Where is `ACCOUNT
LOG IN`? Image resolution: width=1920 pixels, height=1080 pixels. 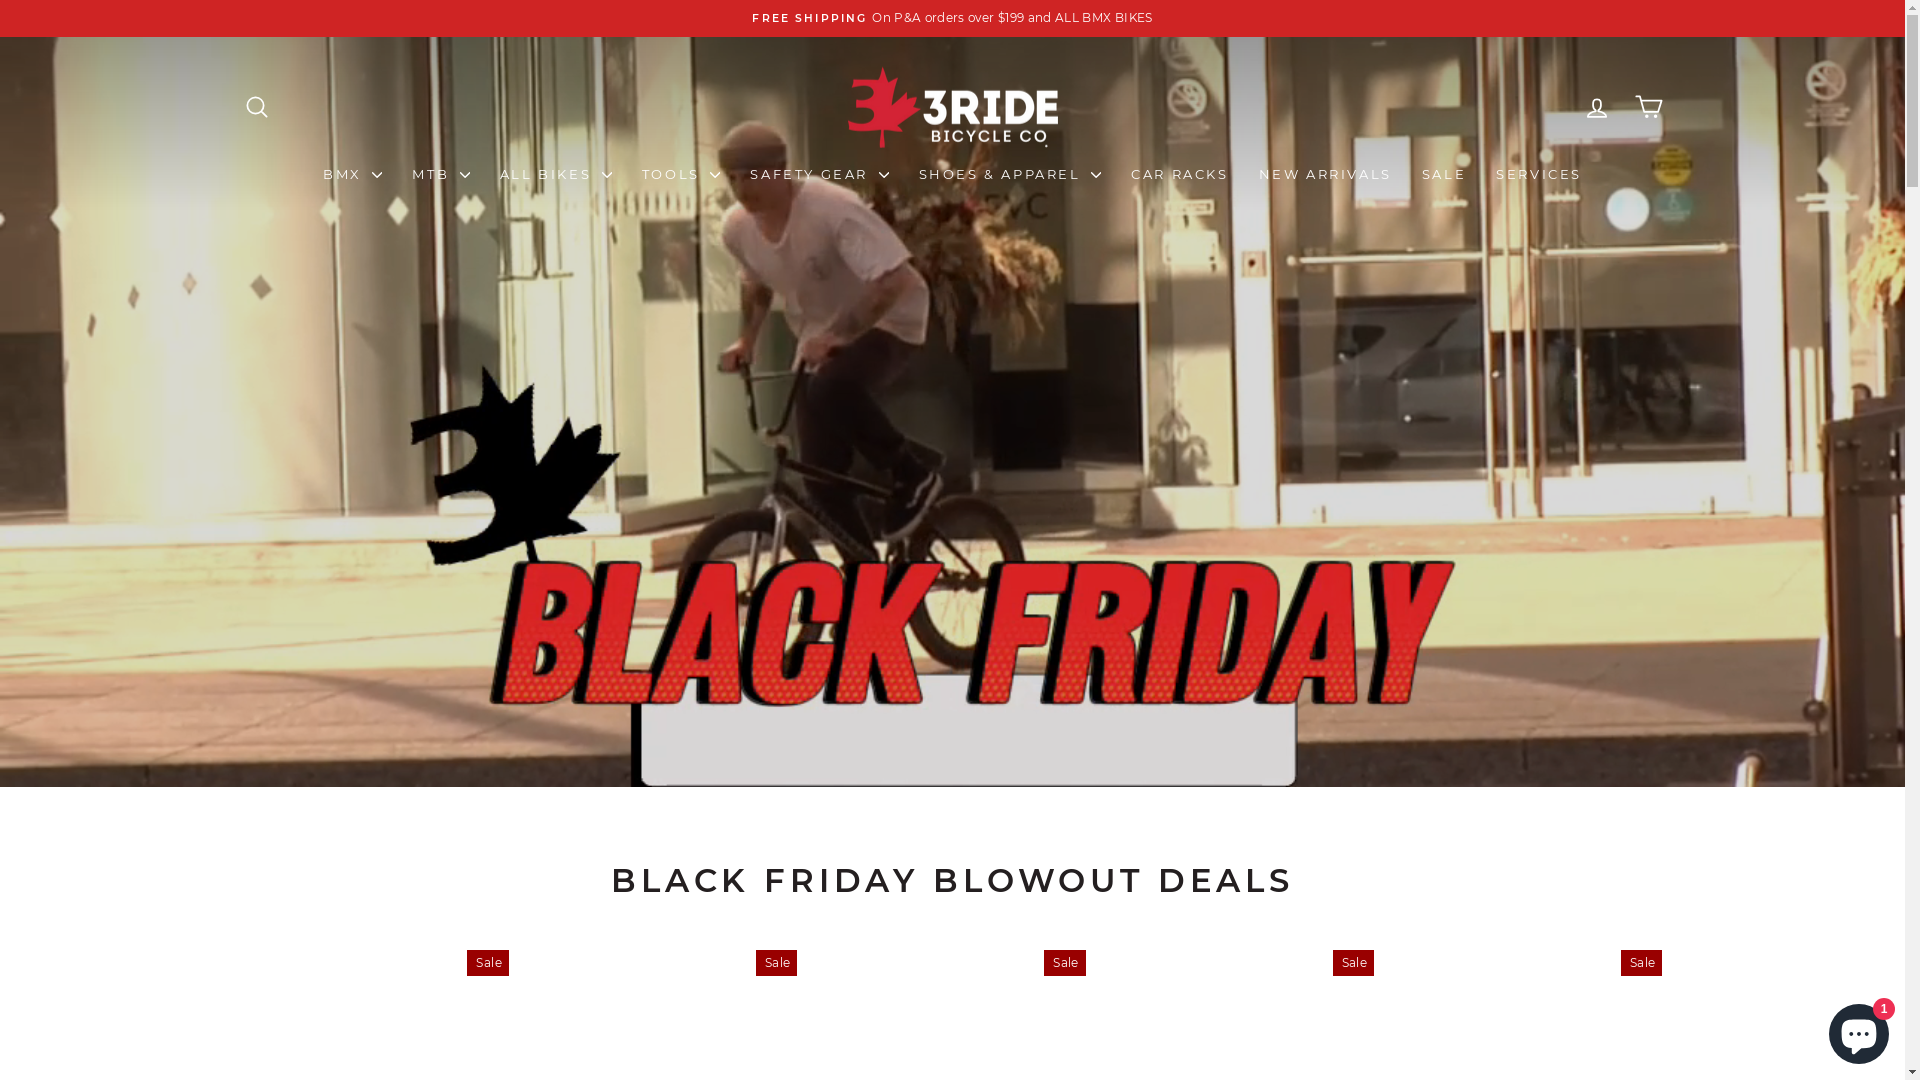
ACCOUNT
LOG IN is located at coordinates (1596, 106).